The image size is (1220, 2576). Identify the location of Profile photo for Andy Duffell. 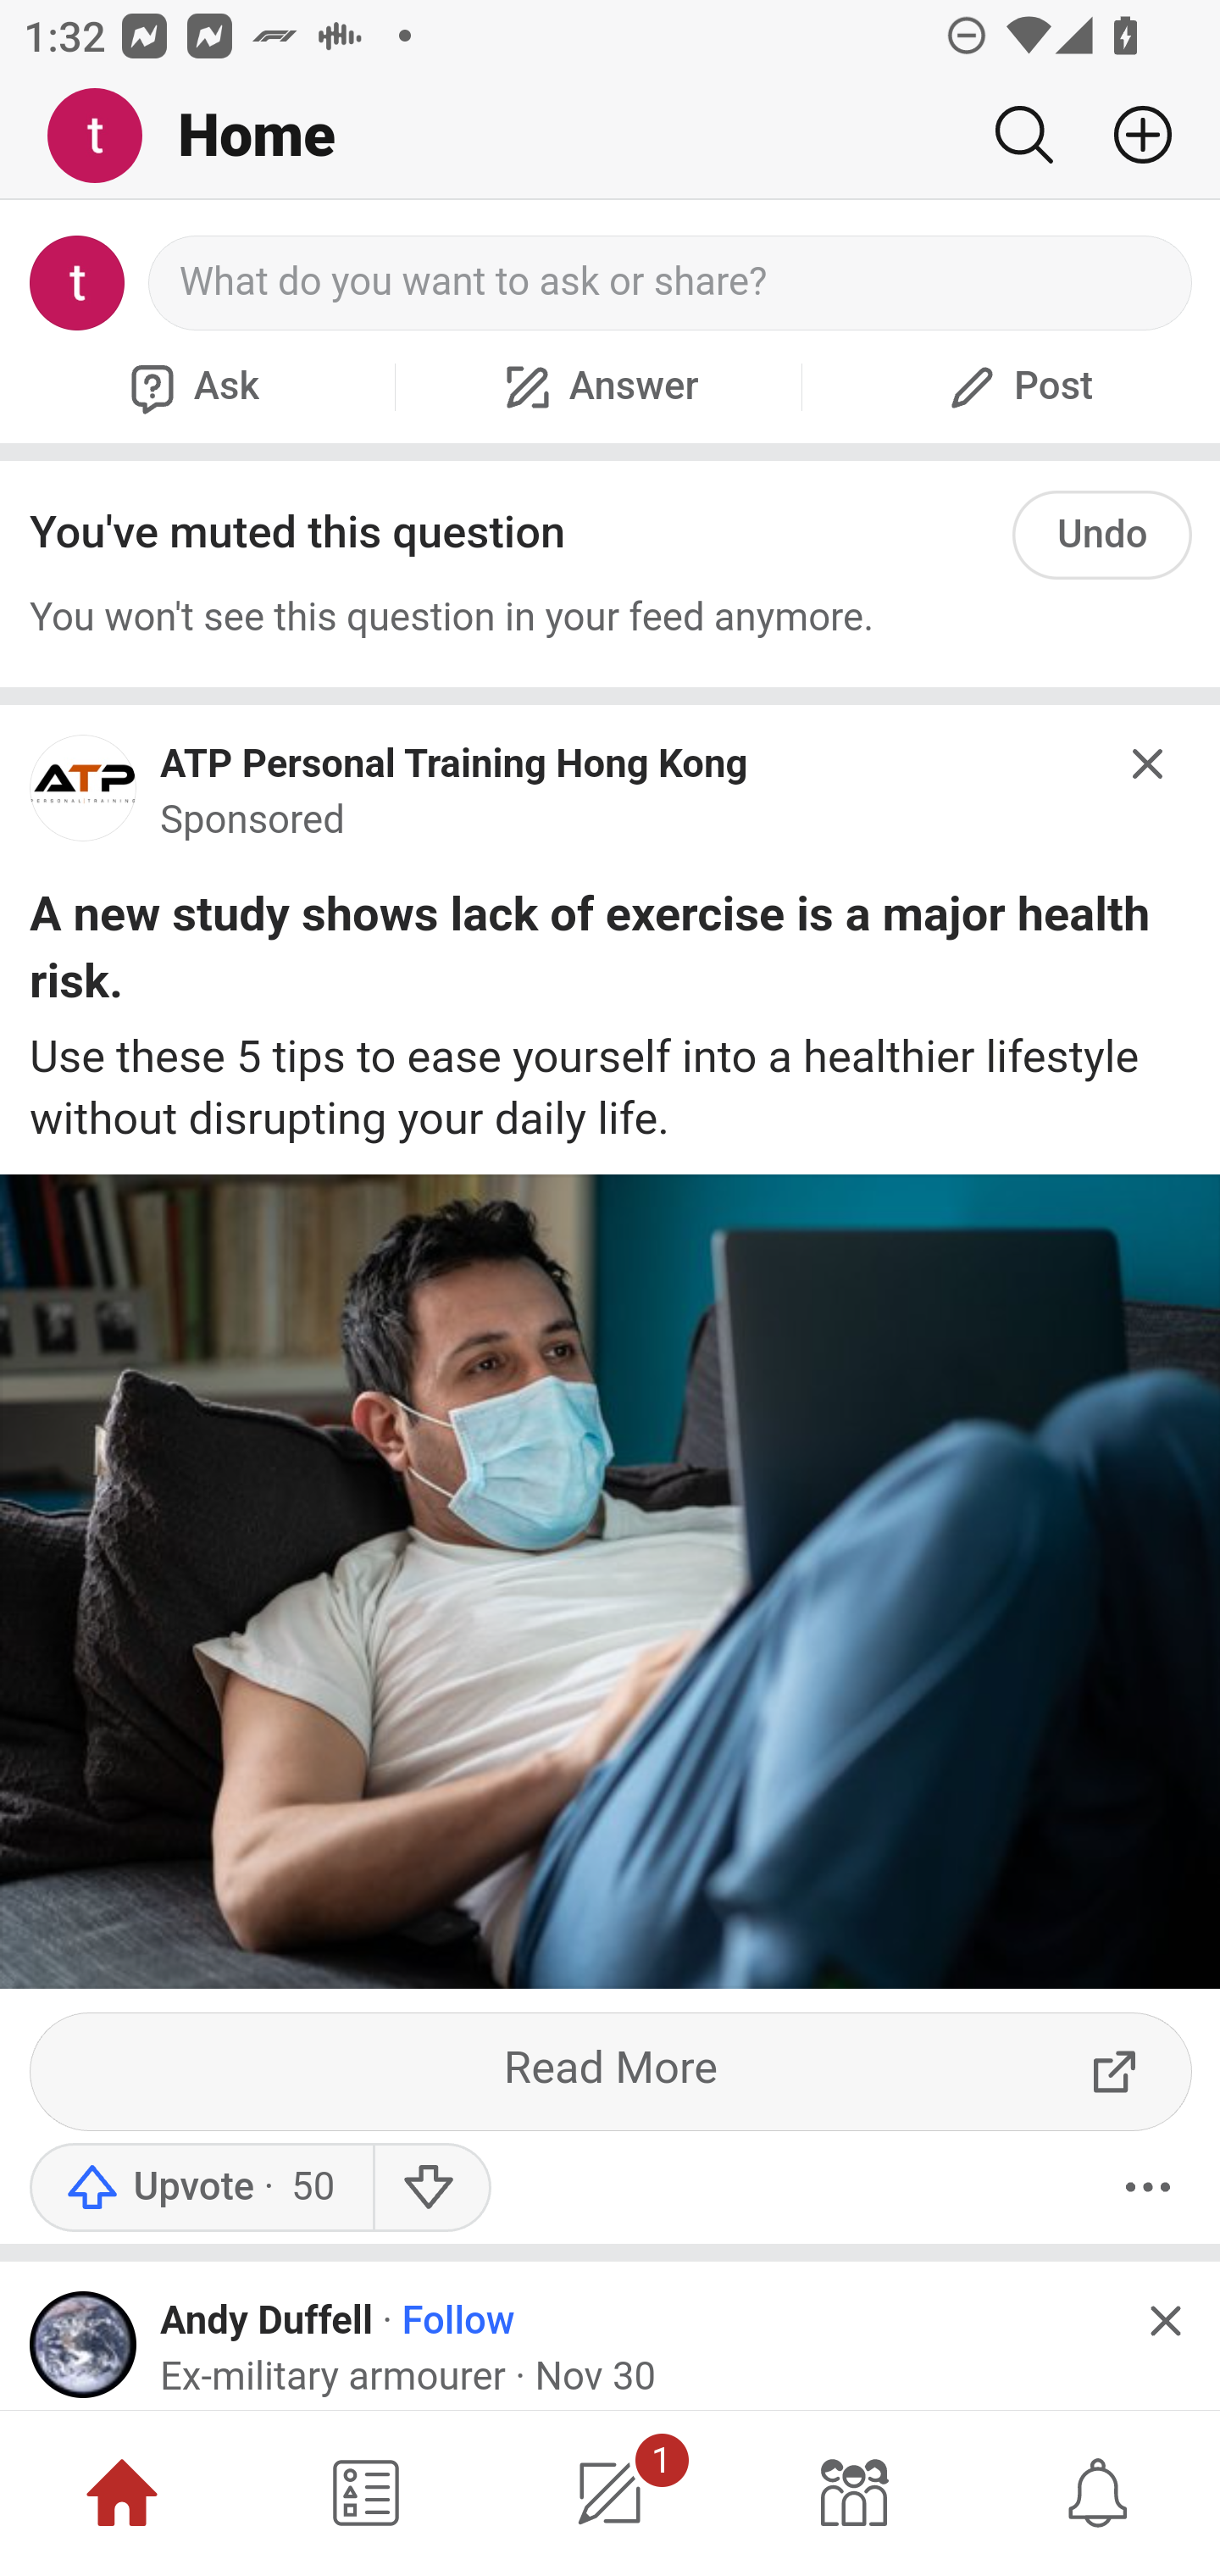
(84, 2344).